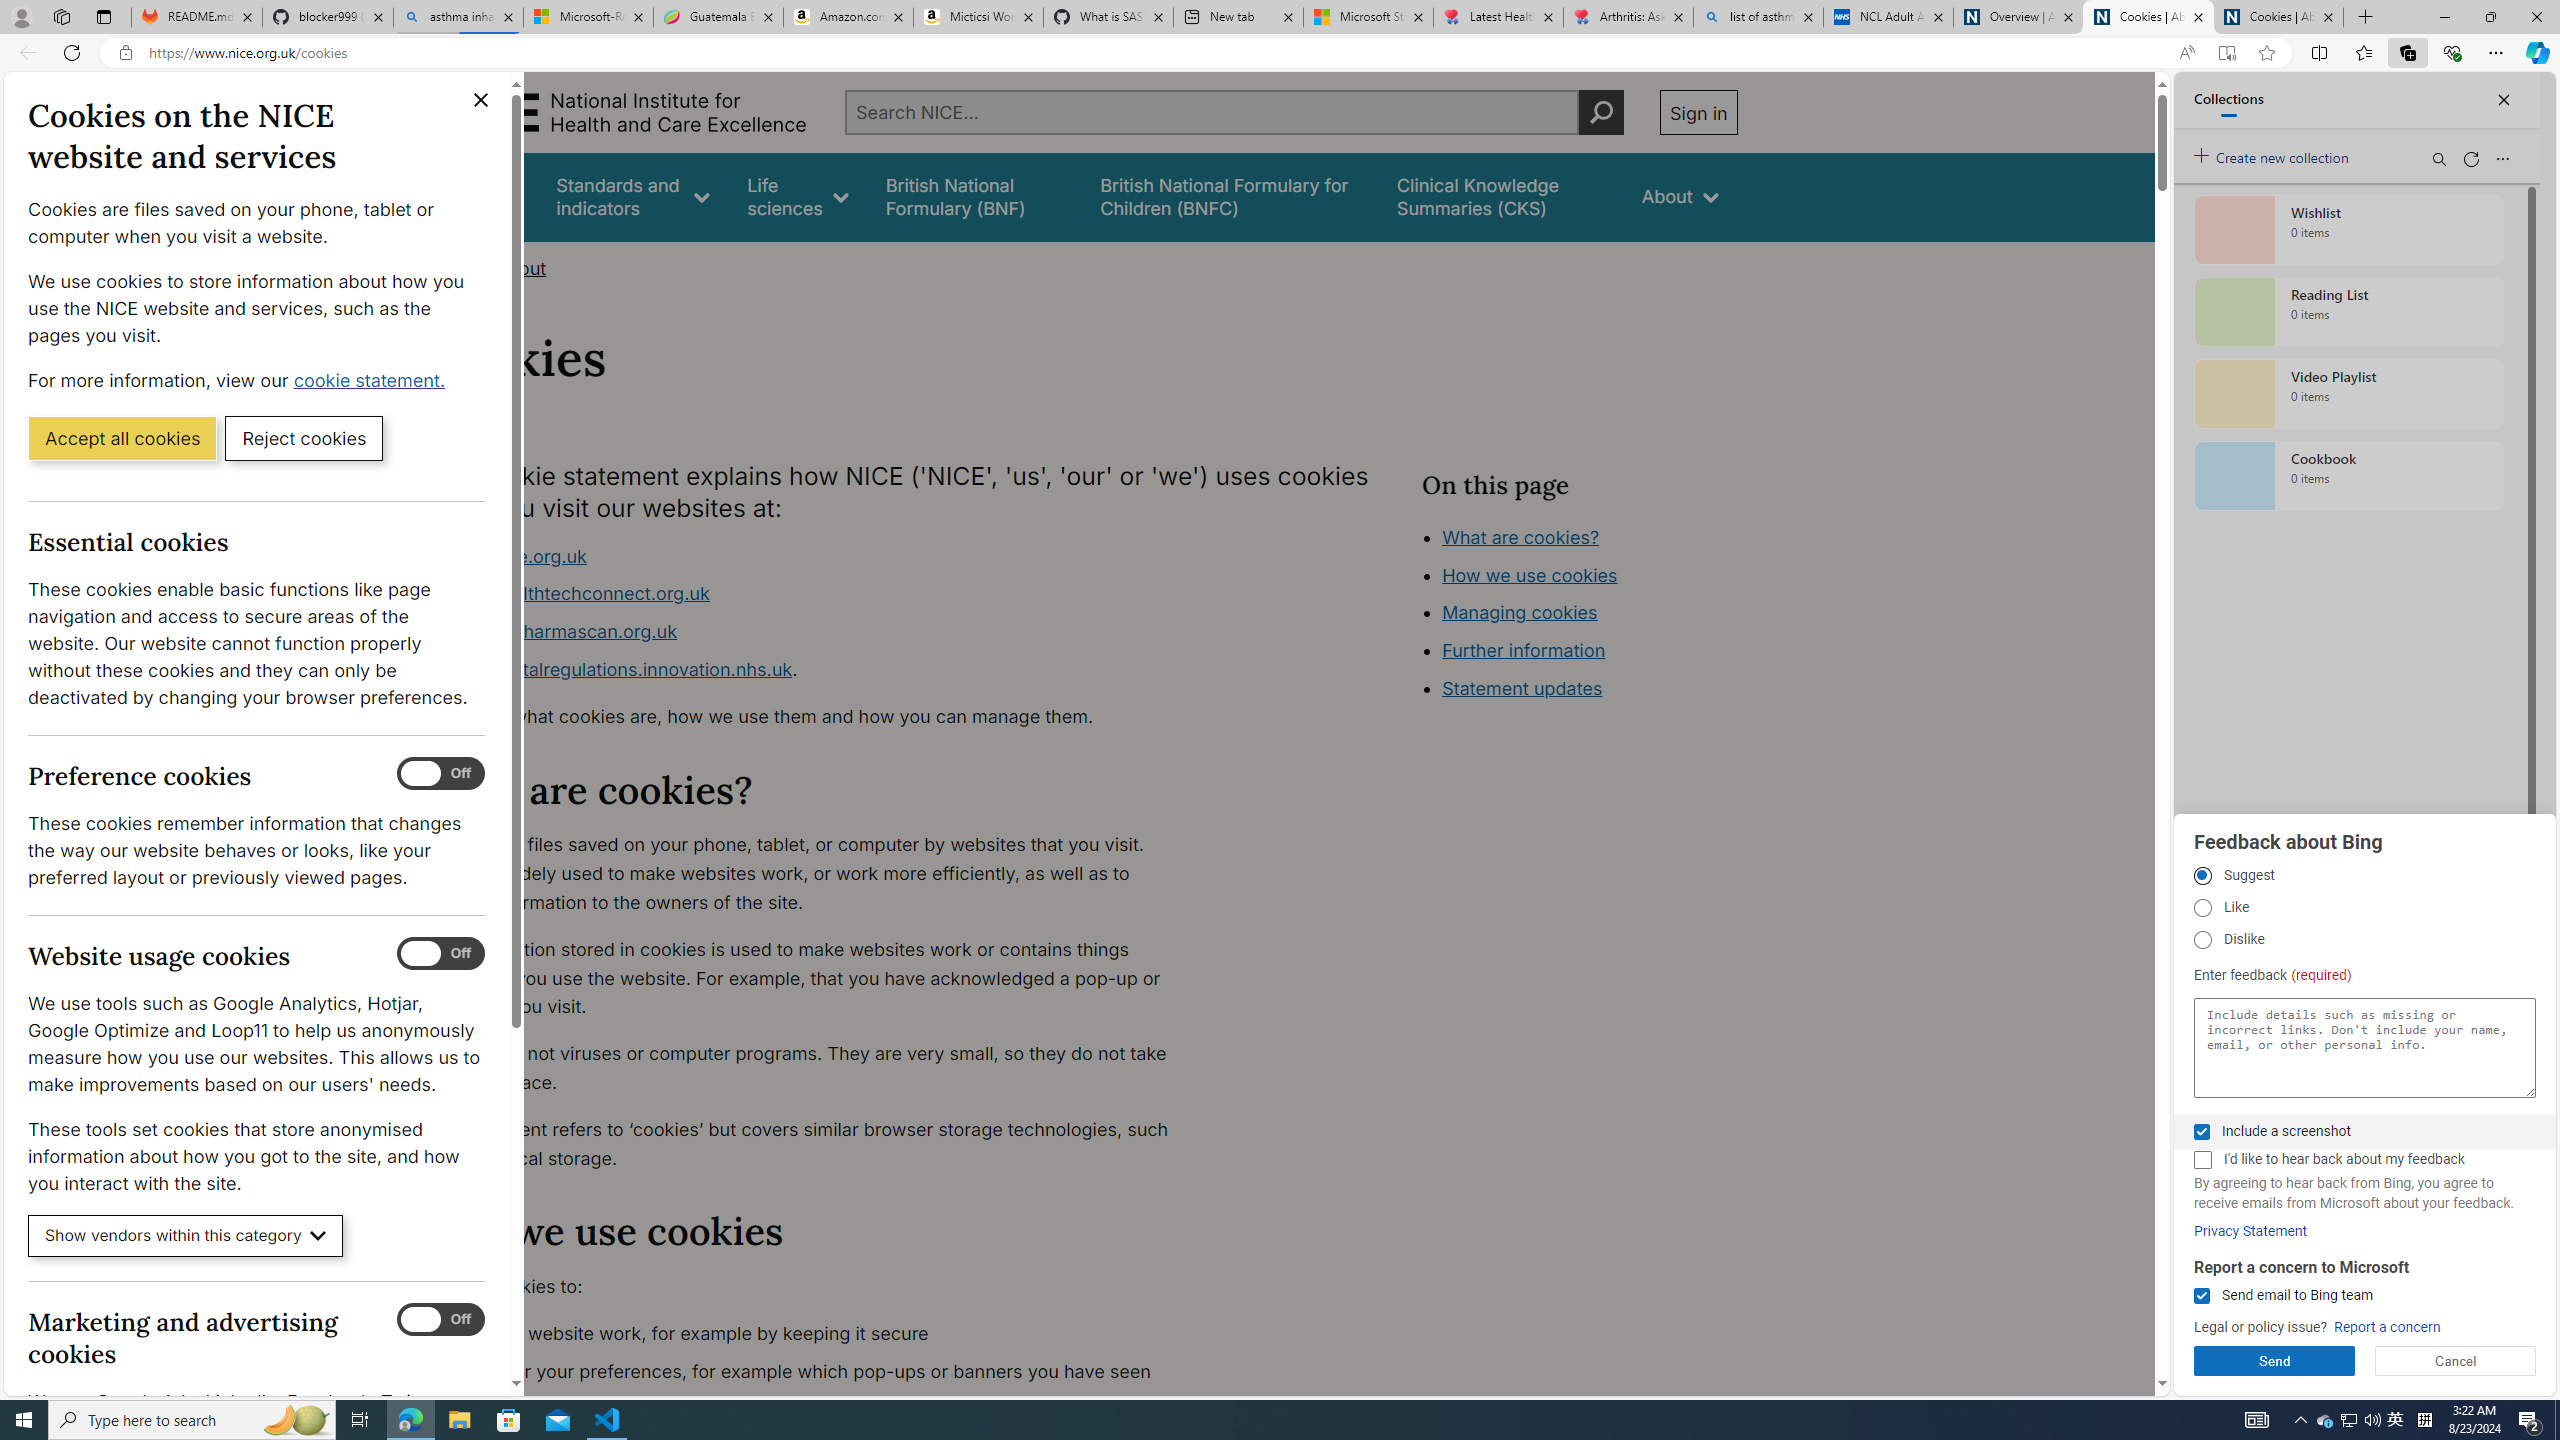  What do you see at coordinates (2202, 1160) in the screenshot?
I see `I'd like to hear back about my feedback` at bounding box center [2202, 1160].